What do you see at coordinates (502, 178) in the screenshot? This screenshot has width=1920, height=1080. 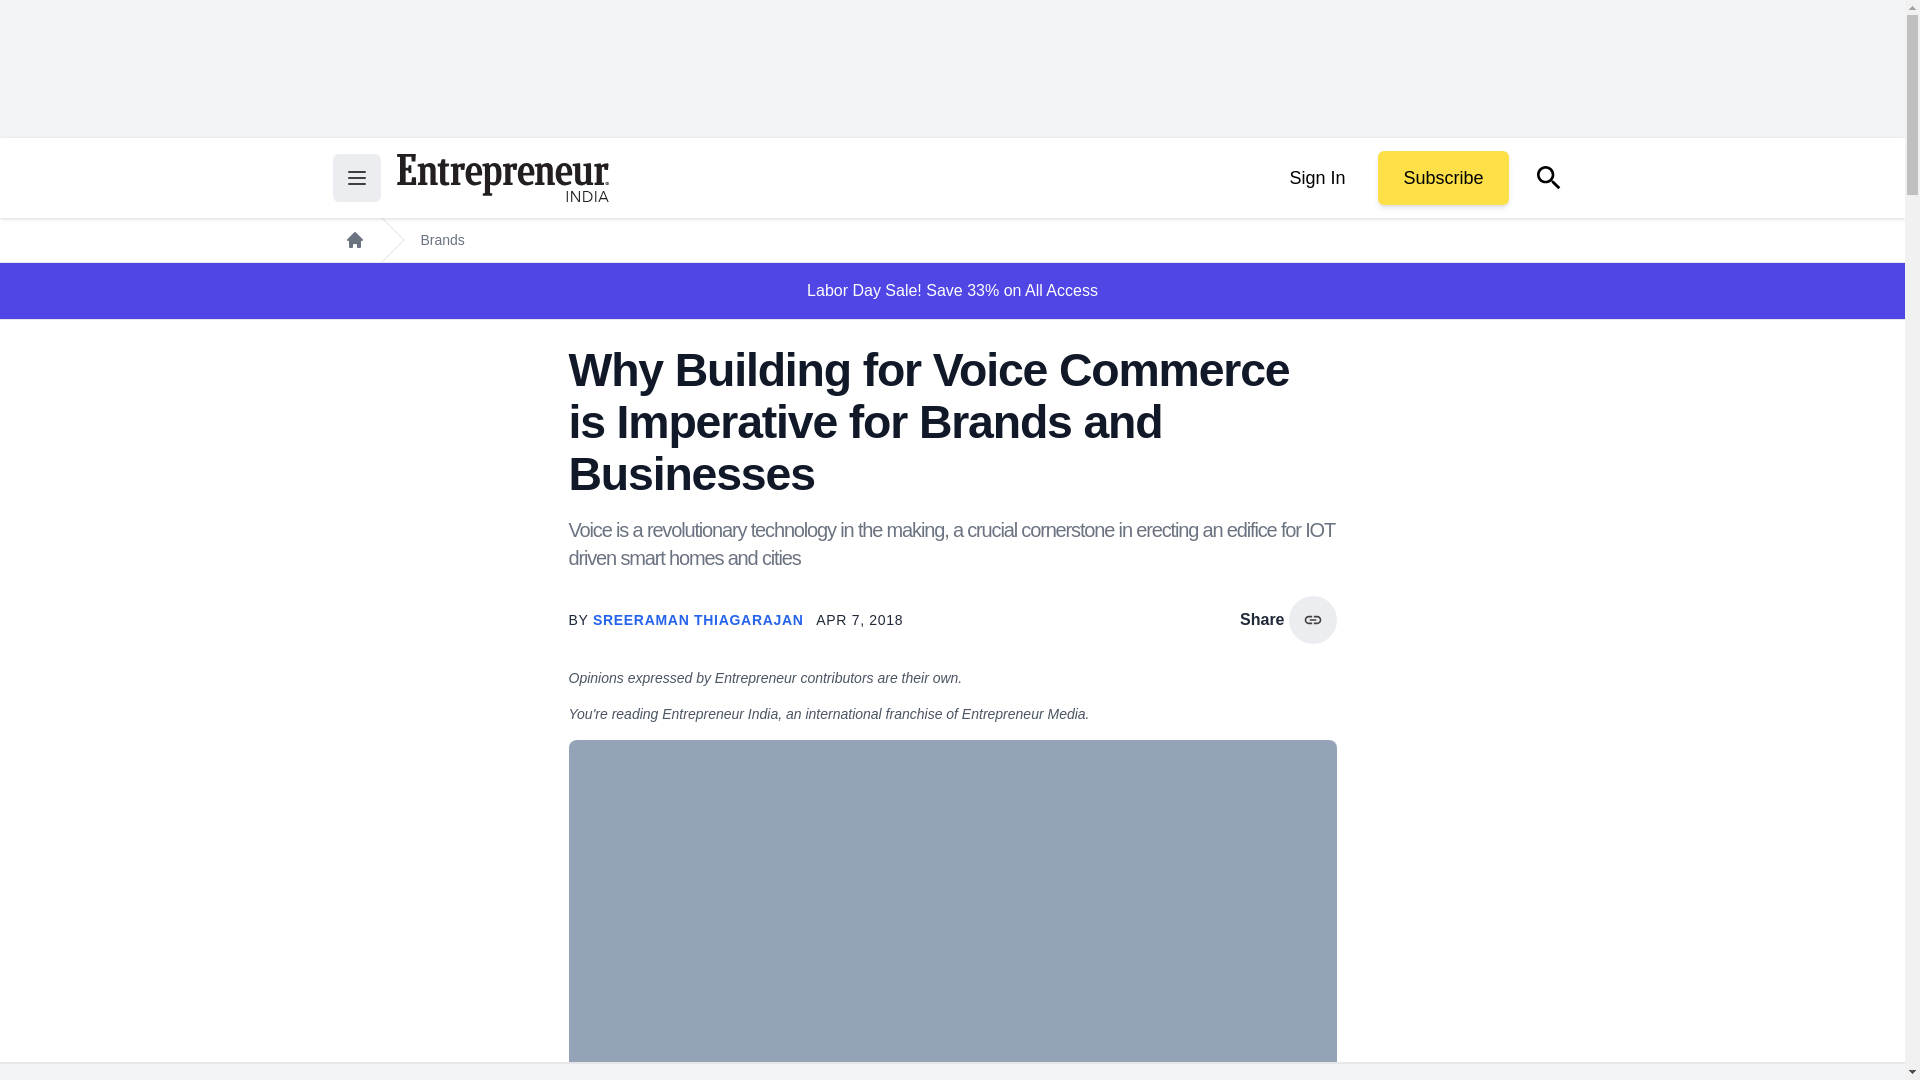 I see `Return to the home page` at bounding box center [502, 178].